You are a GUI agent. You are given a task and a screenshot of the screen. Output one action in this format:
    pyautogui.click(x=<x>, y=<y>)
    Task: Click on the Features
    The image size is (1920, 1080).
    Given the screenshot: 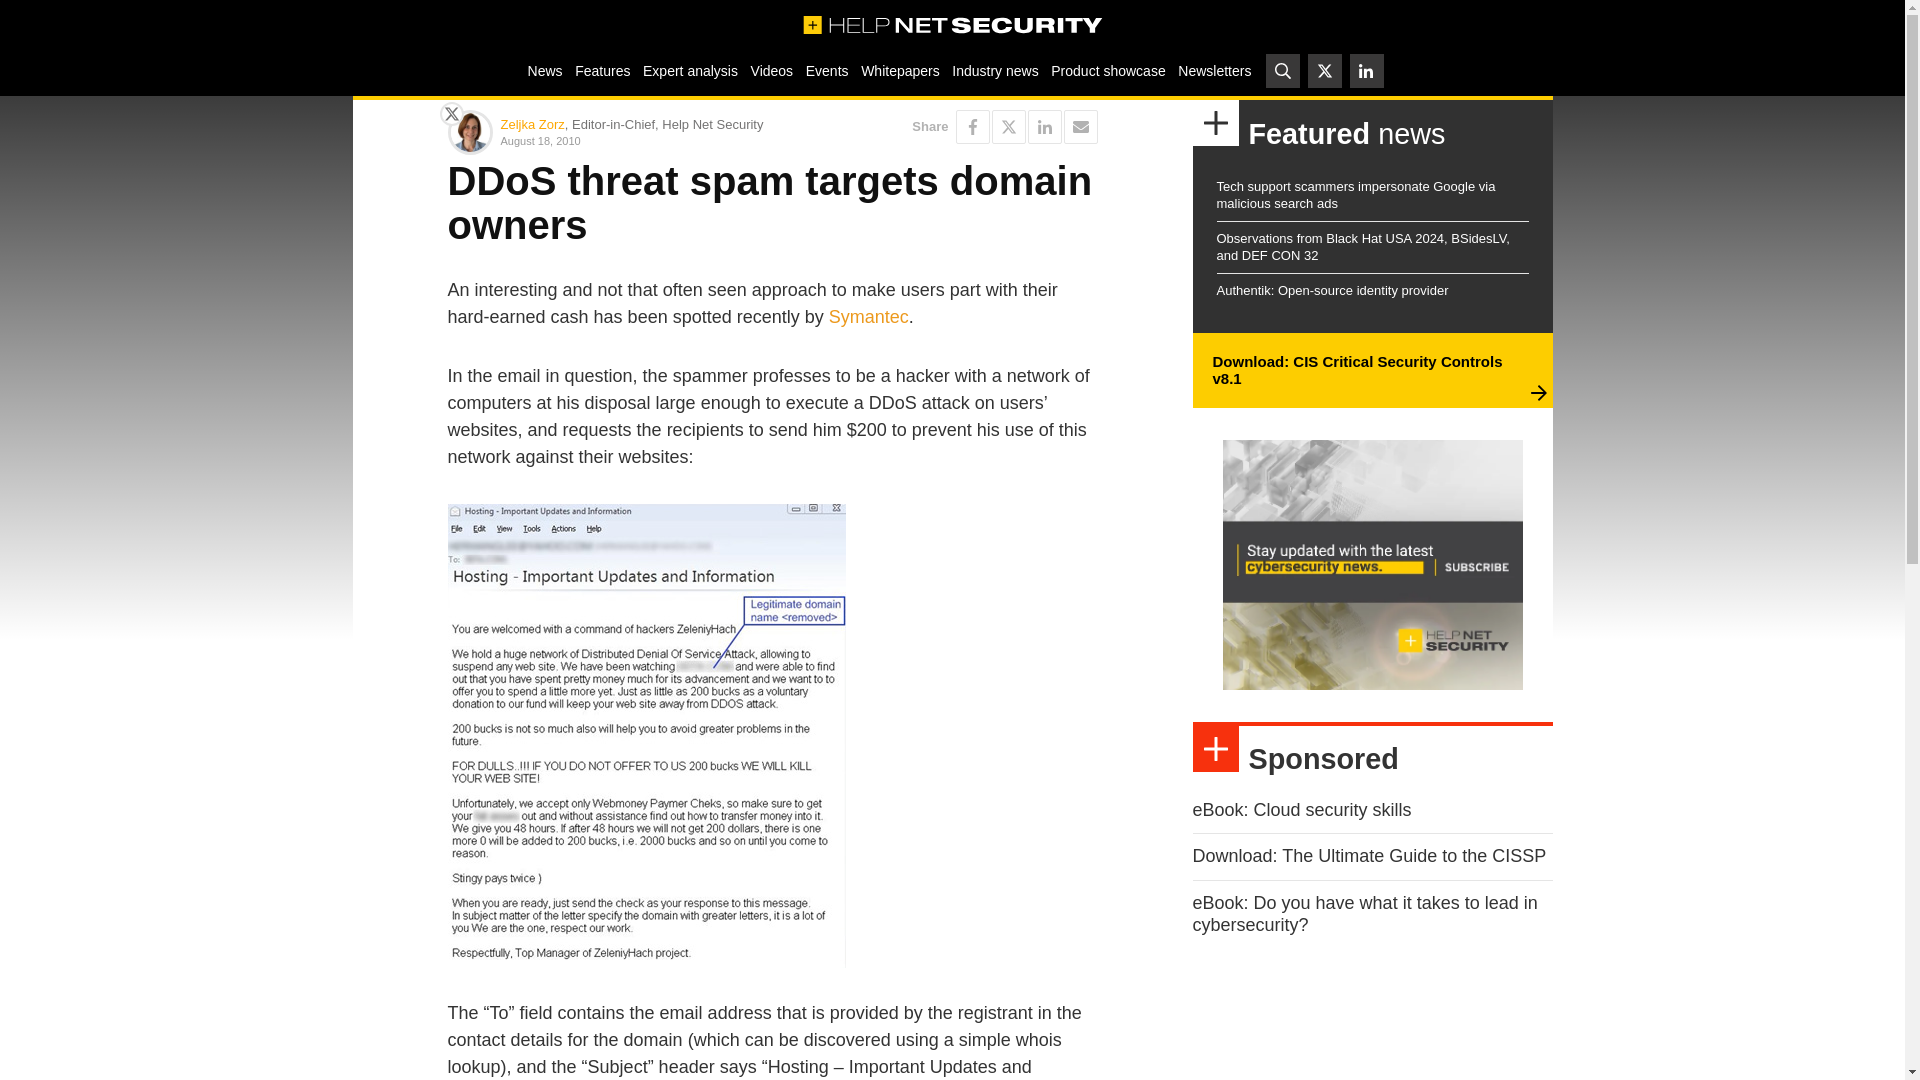 What is the action you would take?
    pyautogui.click(x=602, y=70)
    